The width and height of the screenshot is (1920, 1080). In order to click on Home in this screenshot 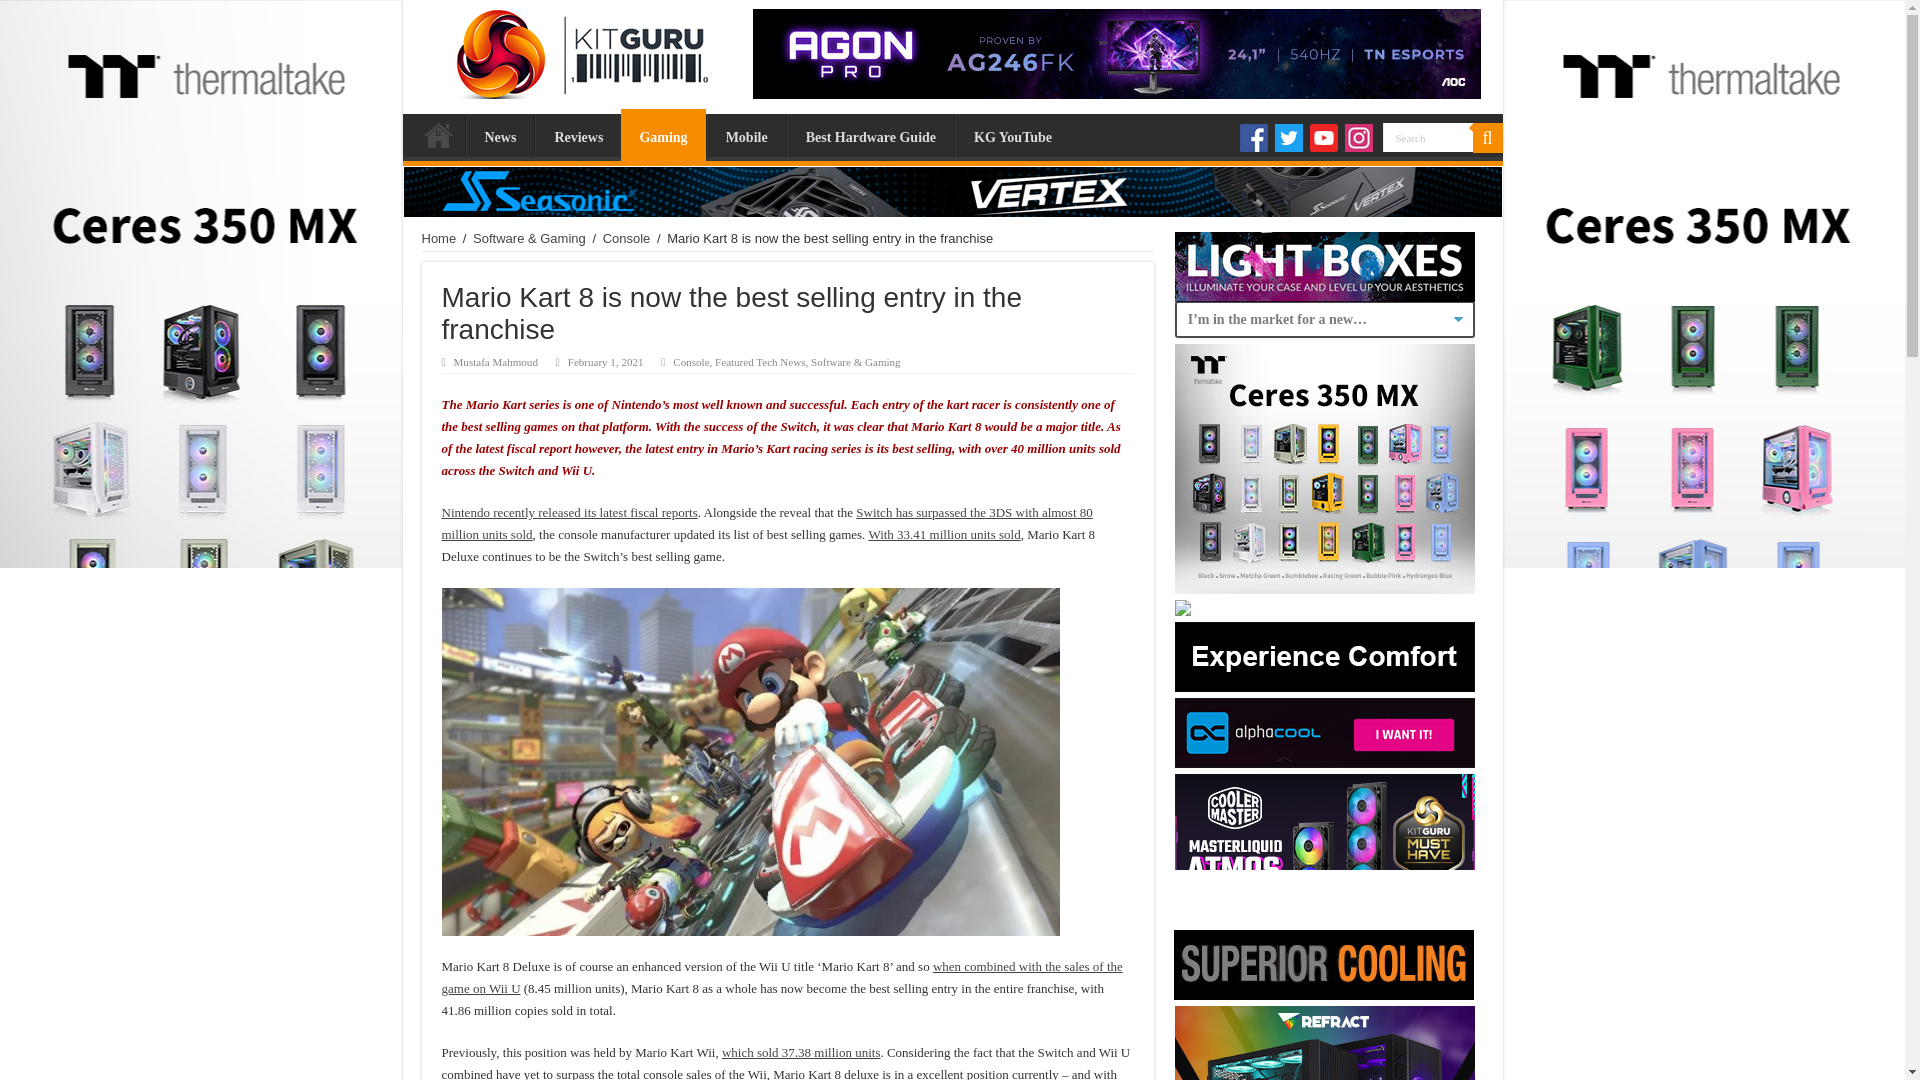, I will do `click(438, 134)`.